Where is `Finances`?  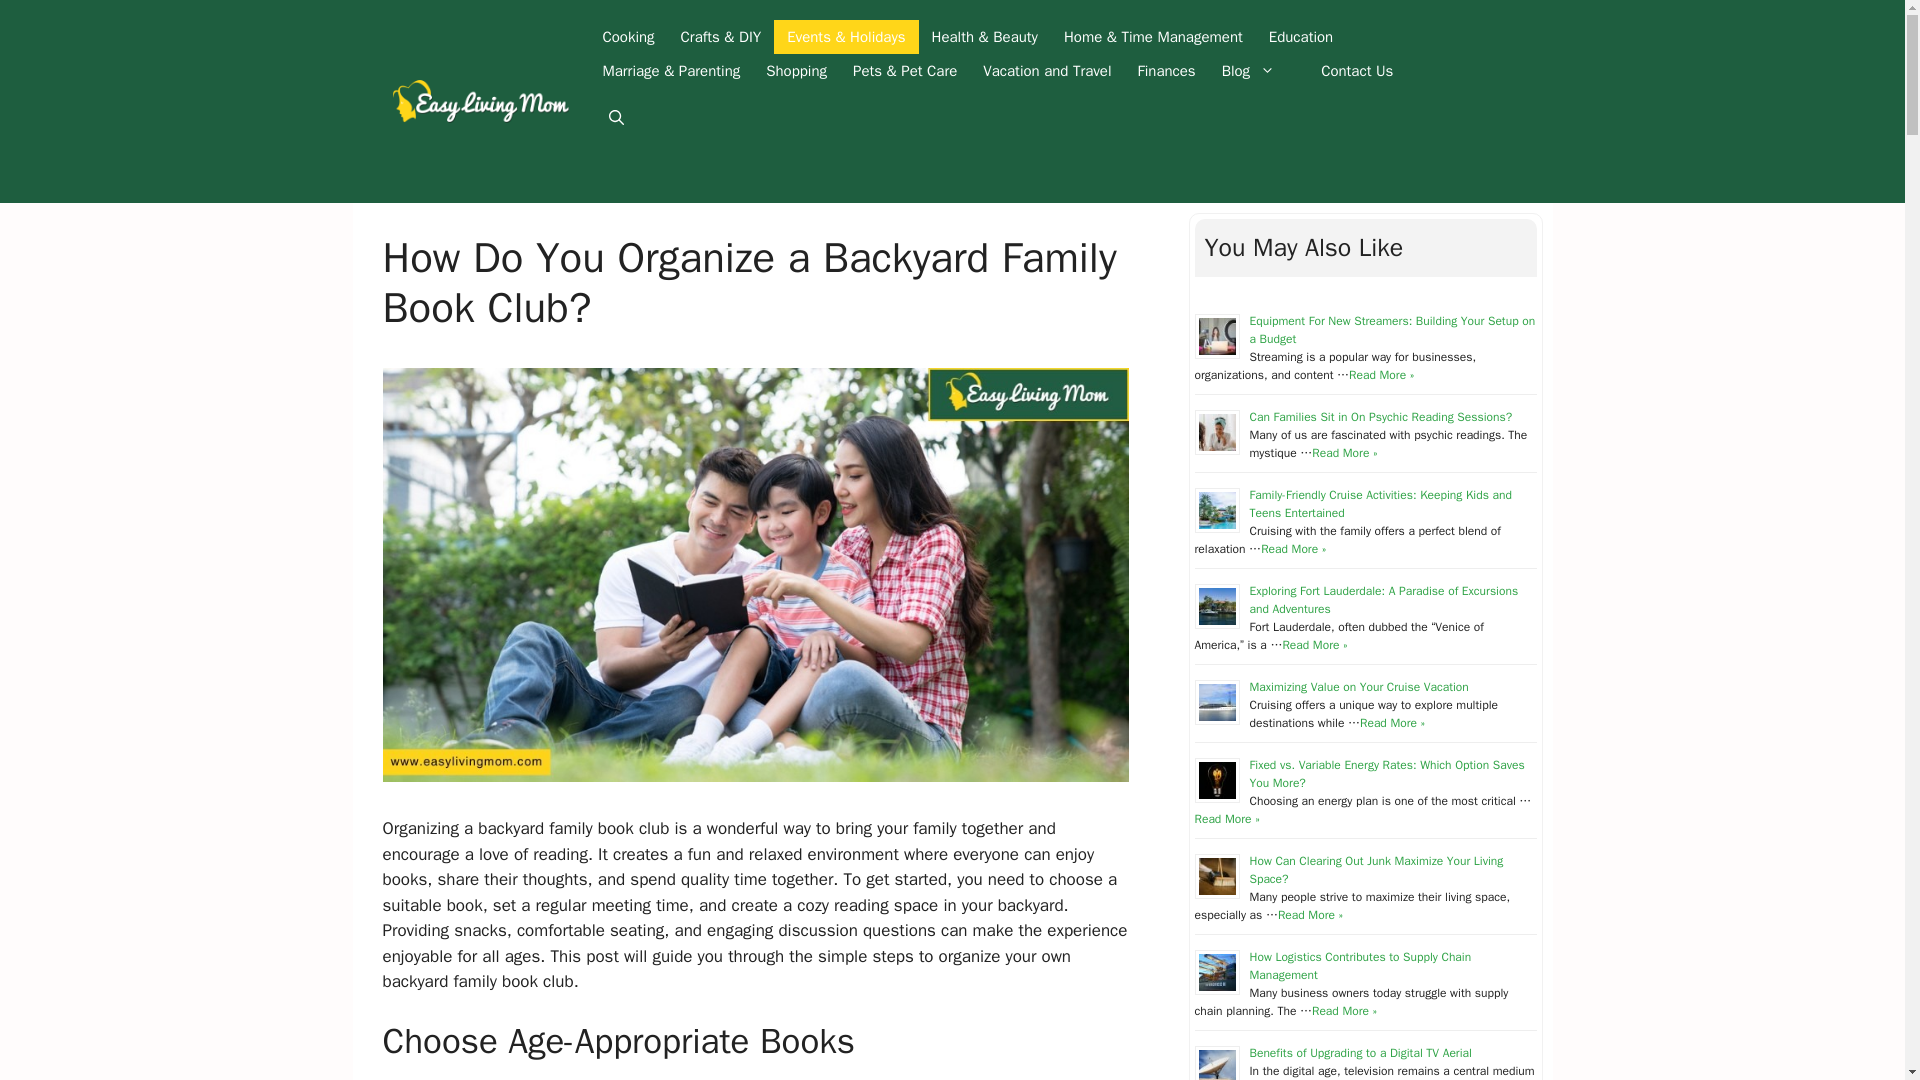 Finances is located at coordinates (1167, 70).